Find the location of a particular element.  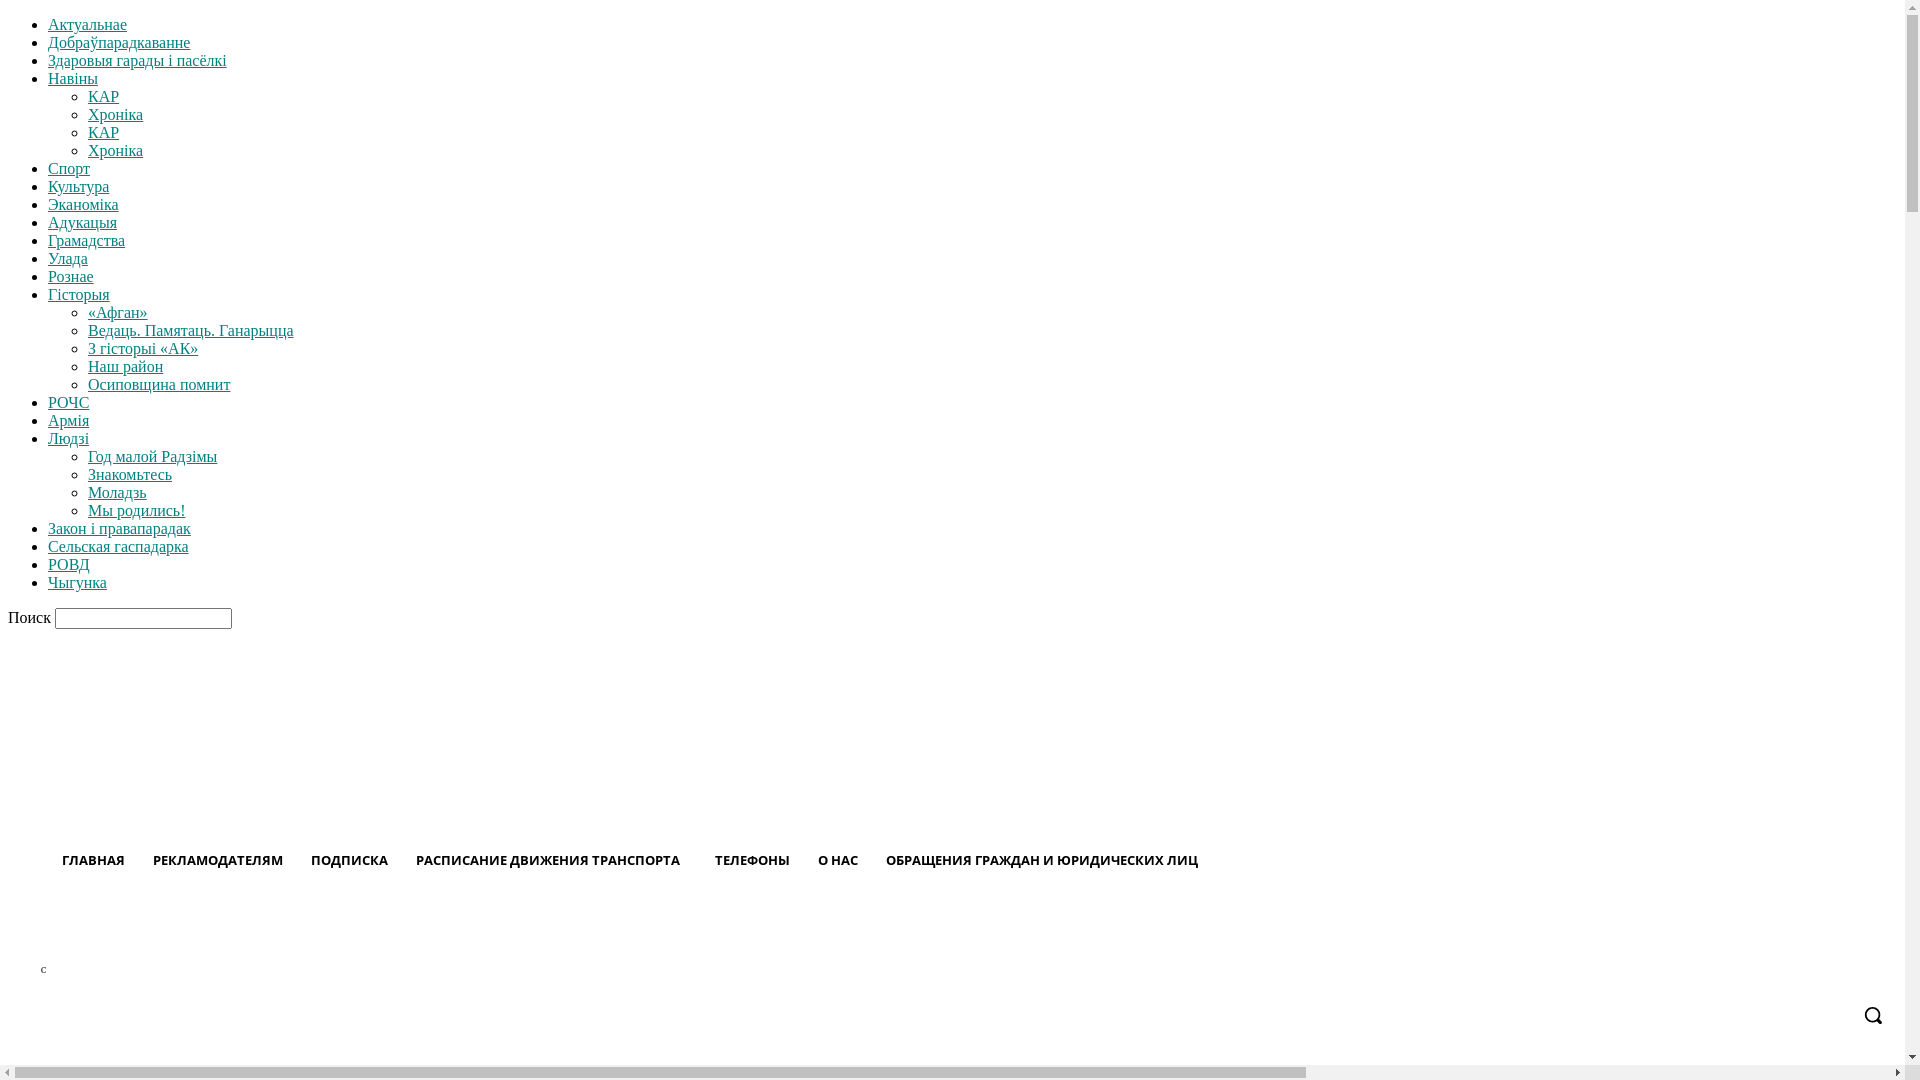

Facebook is located at coordinates (1356, 936).